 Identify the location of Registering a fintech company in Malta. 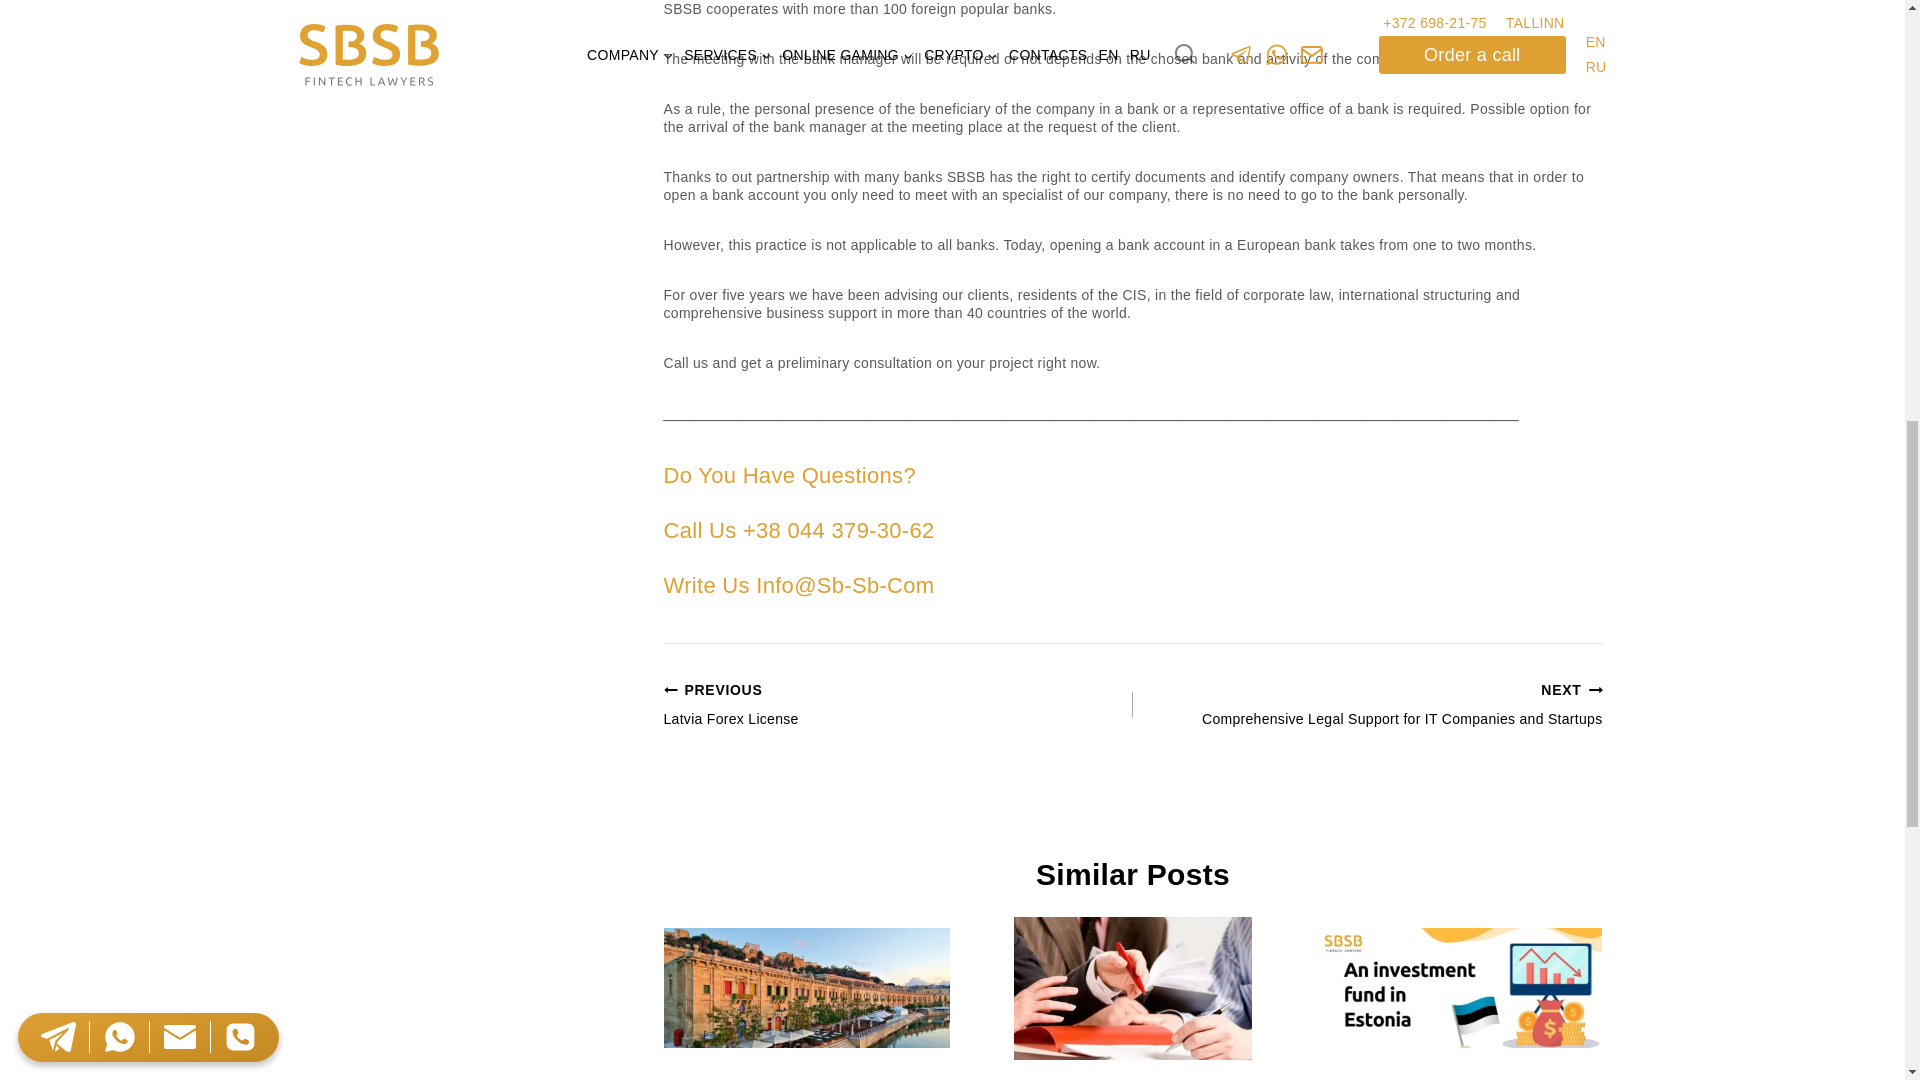
(807, 988).